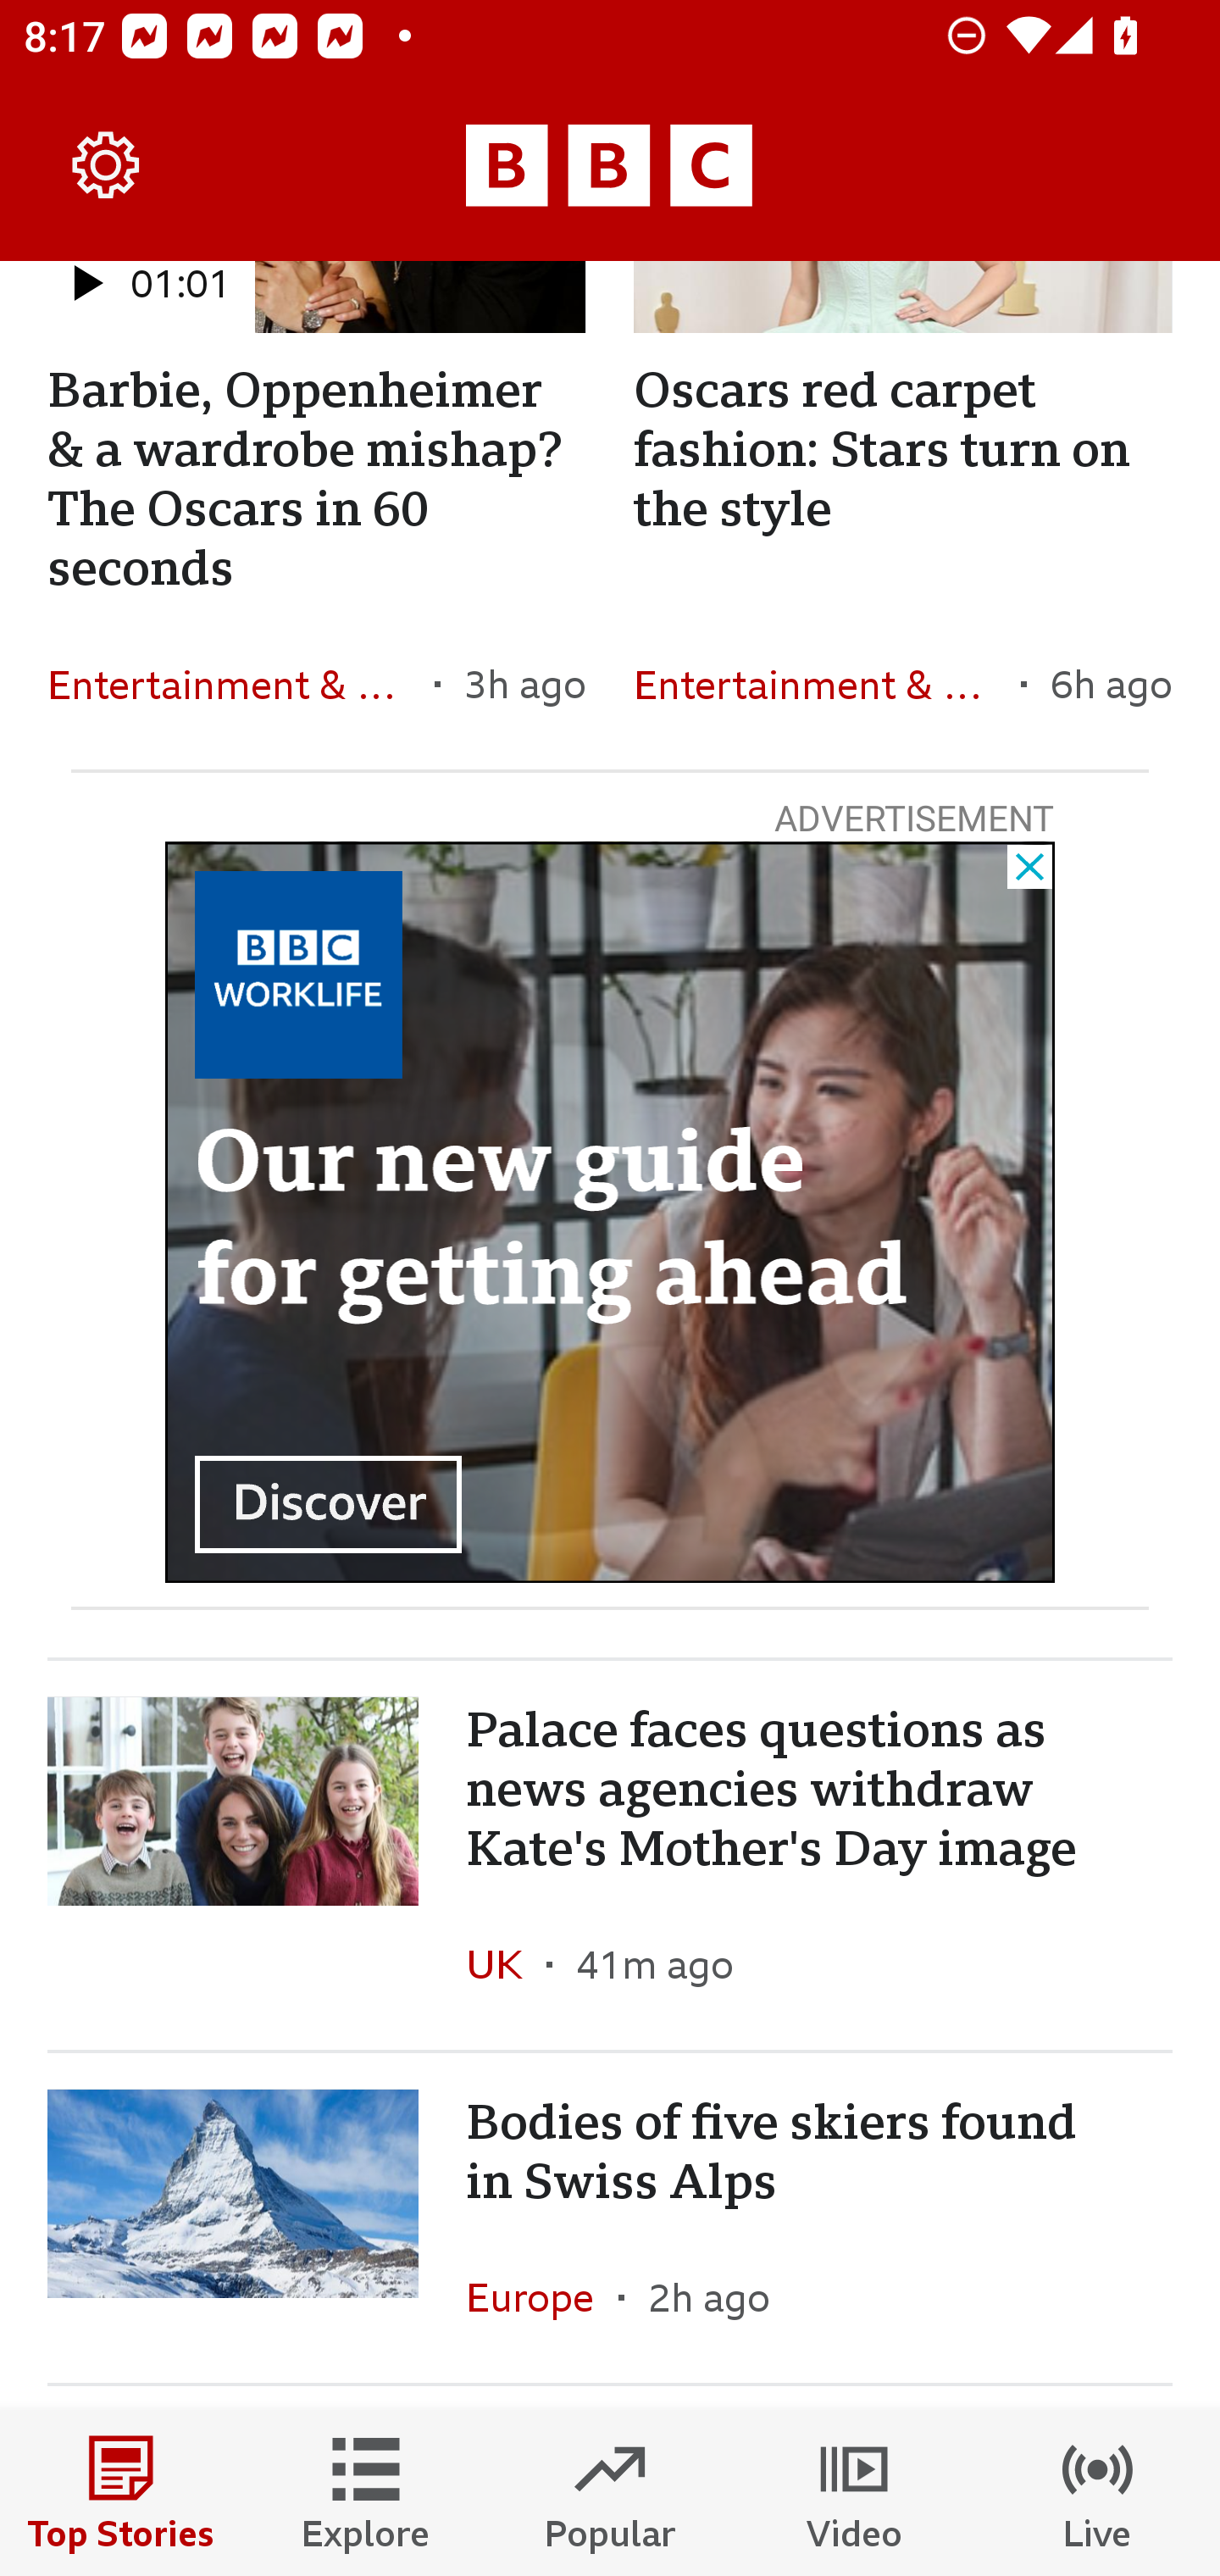  What do you see at coordinates (107, 166) in the screenshot?
I see `Settings` at bounding box center [107, 166].